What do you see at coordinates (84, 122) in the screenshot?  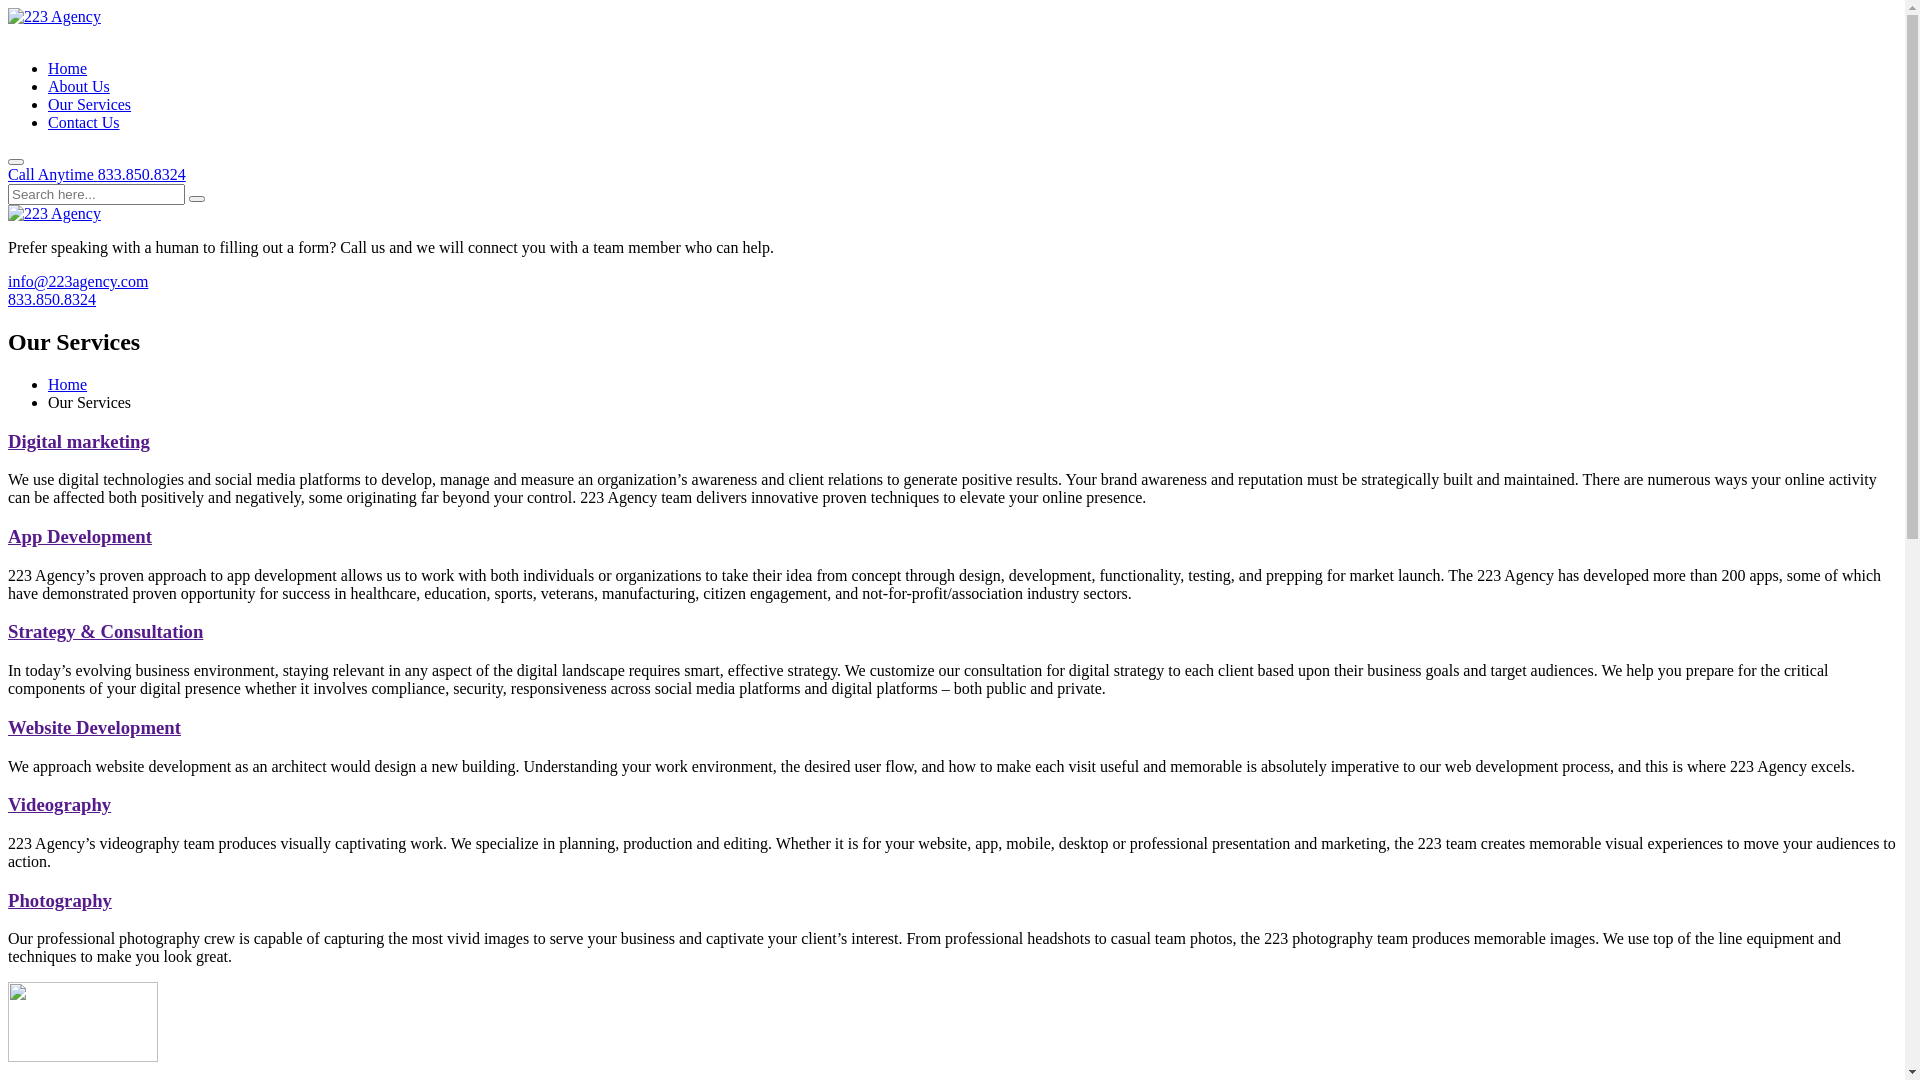 I see `Contact Us` at bounding box center [84, 122].